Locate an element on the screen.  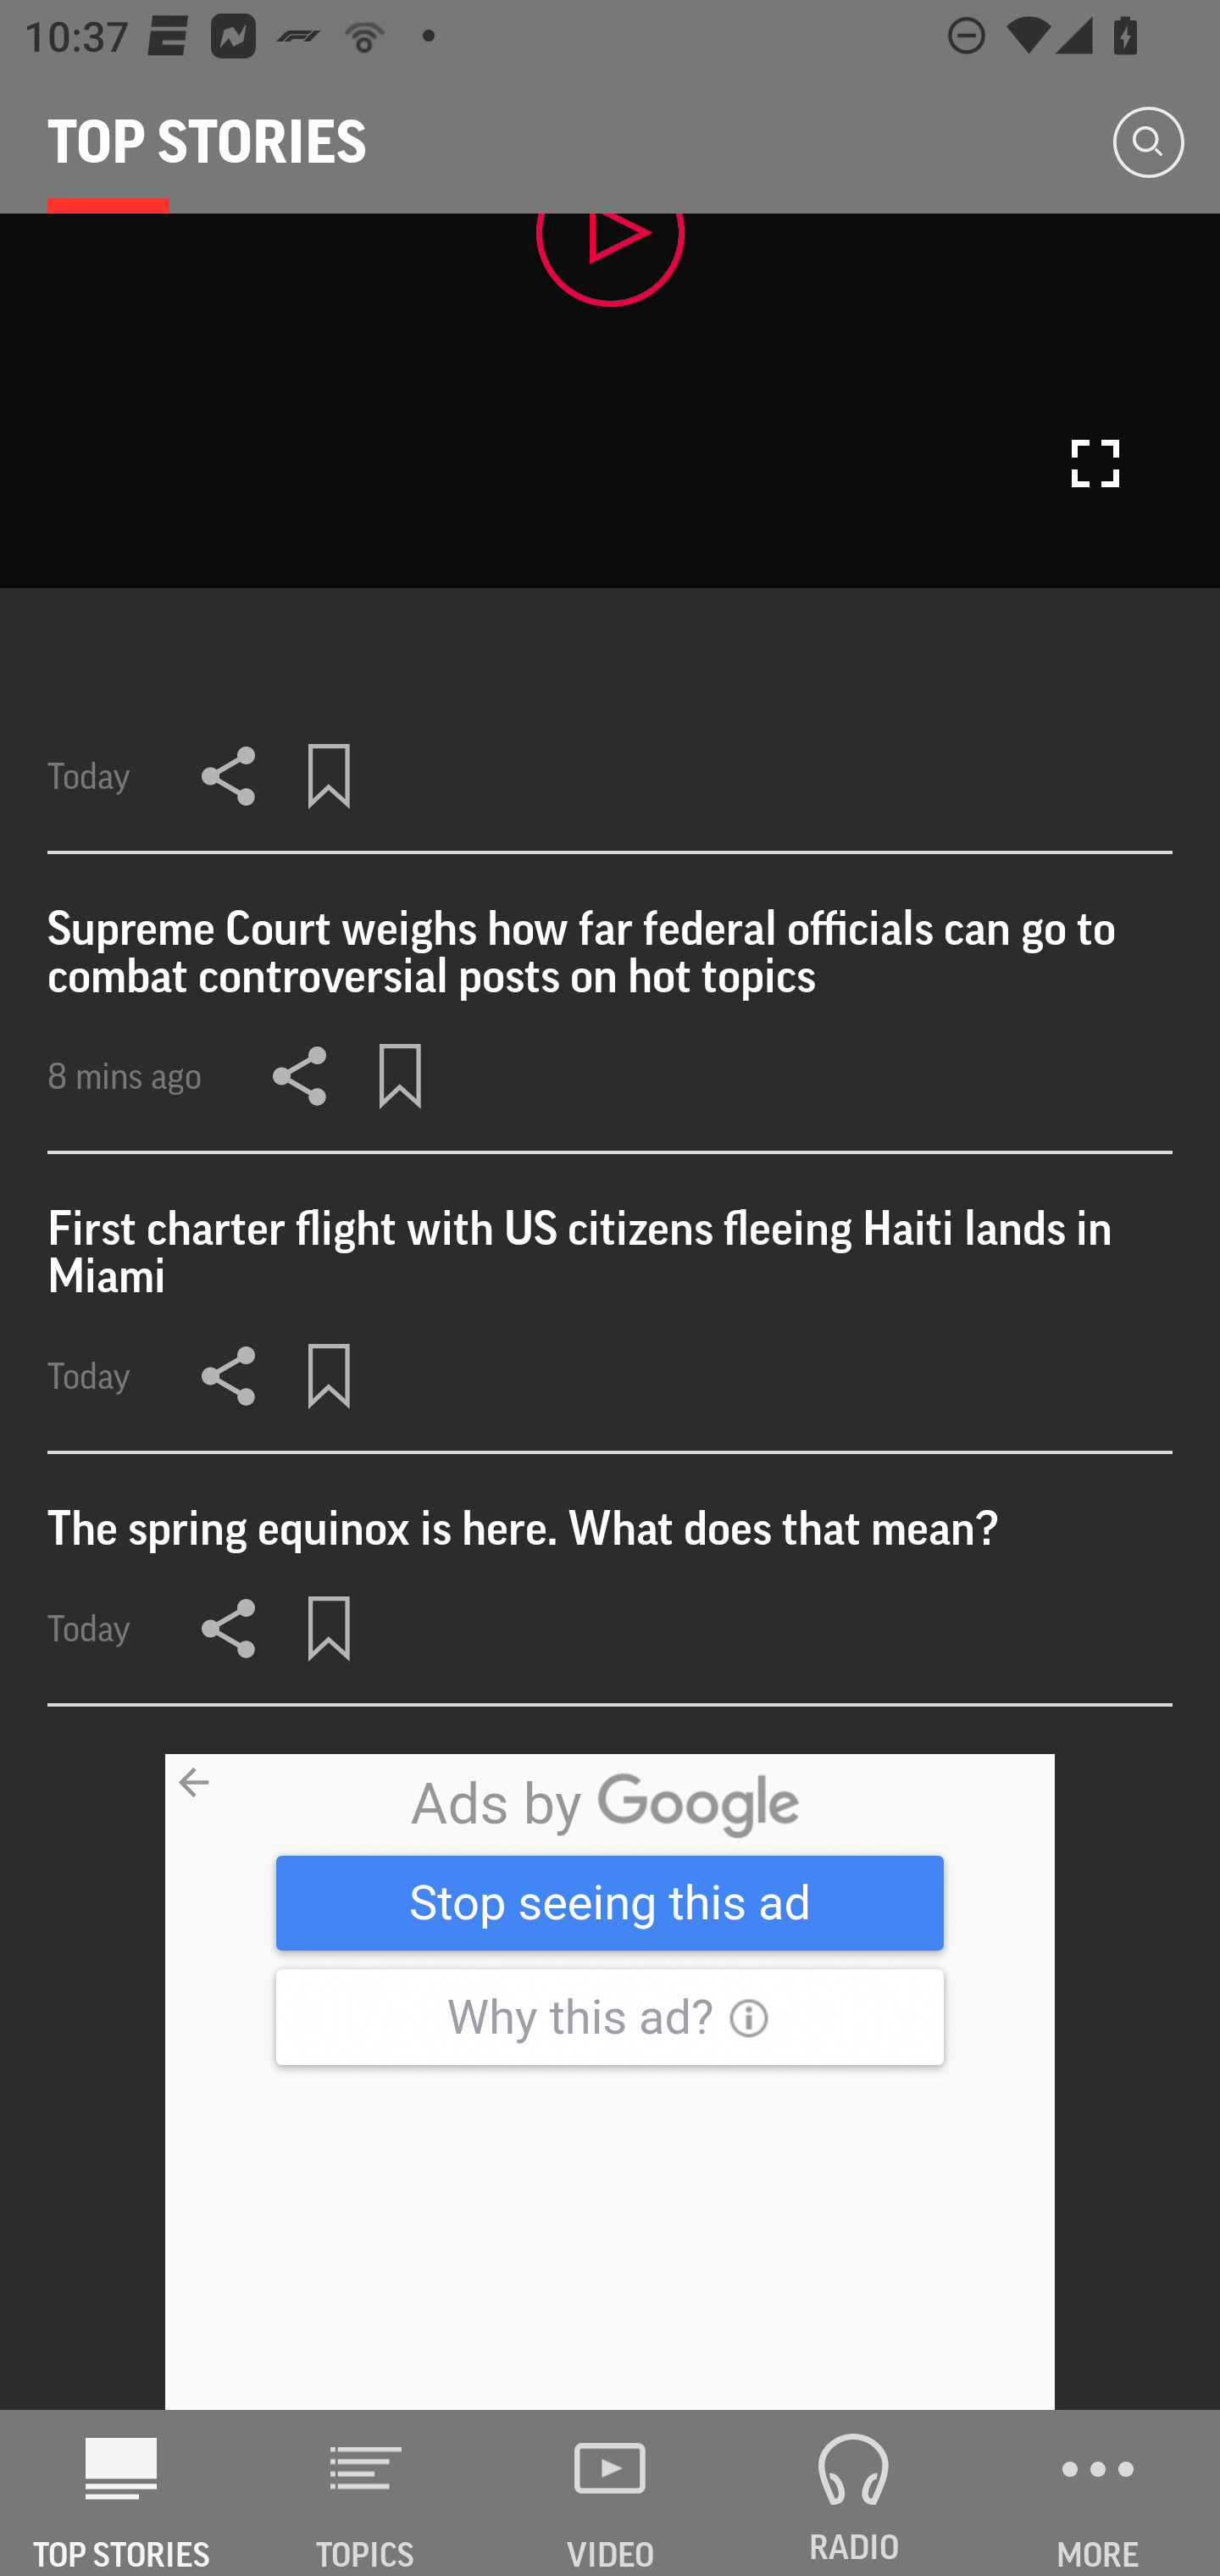
VIDEO is located at coordinates (610, 2493).